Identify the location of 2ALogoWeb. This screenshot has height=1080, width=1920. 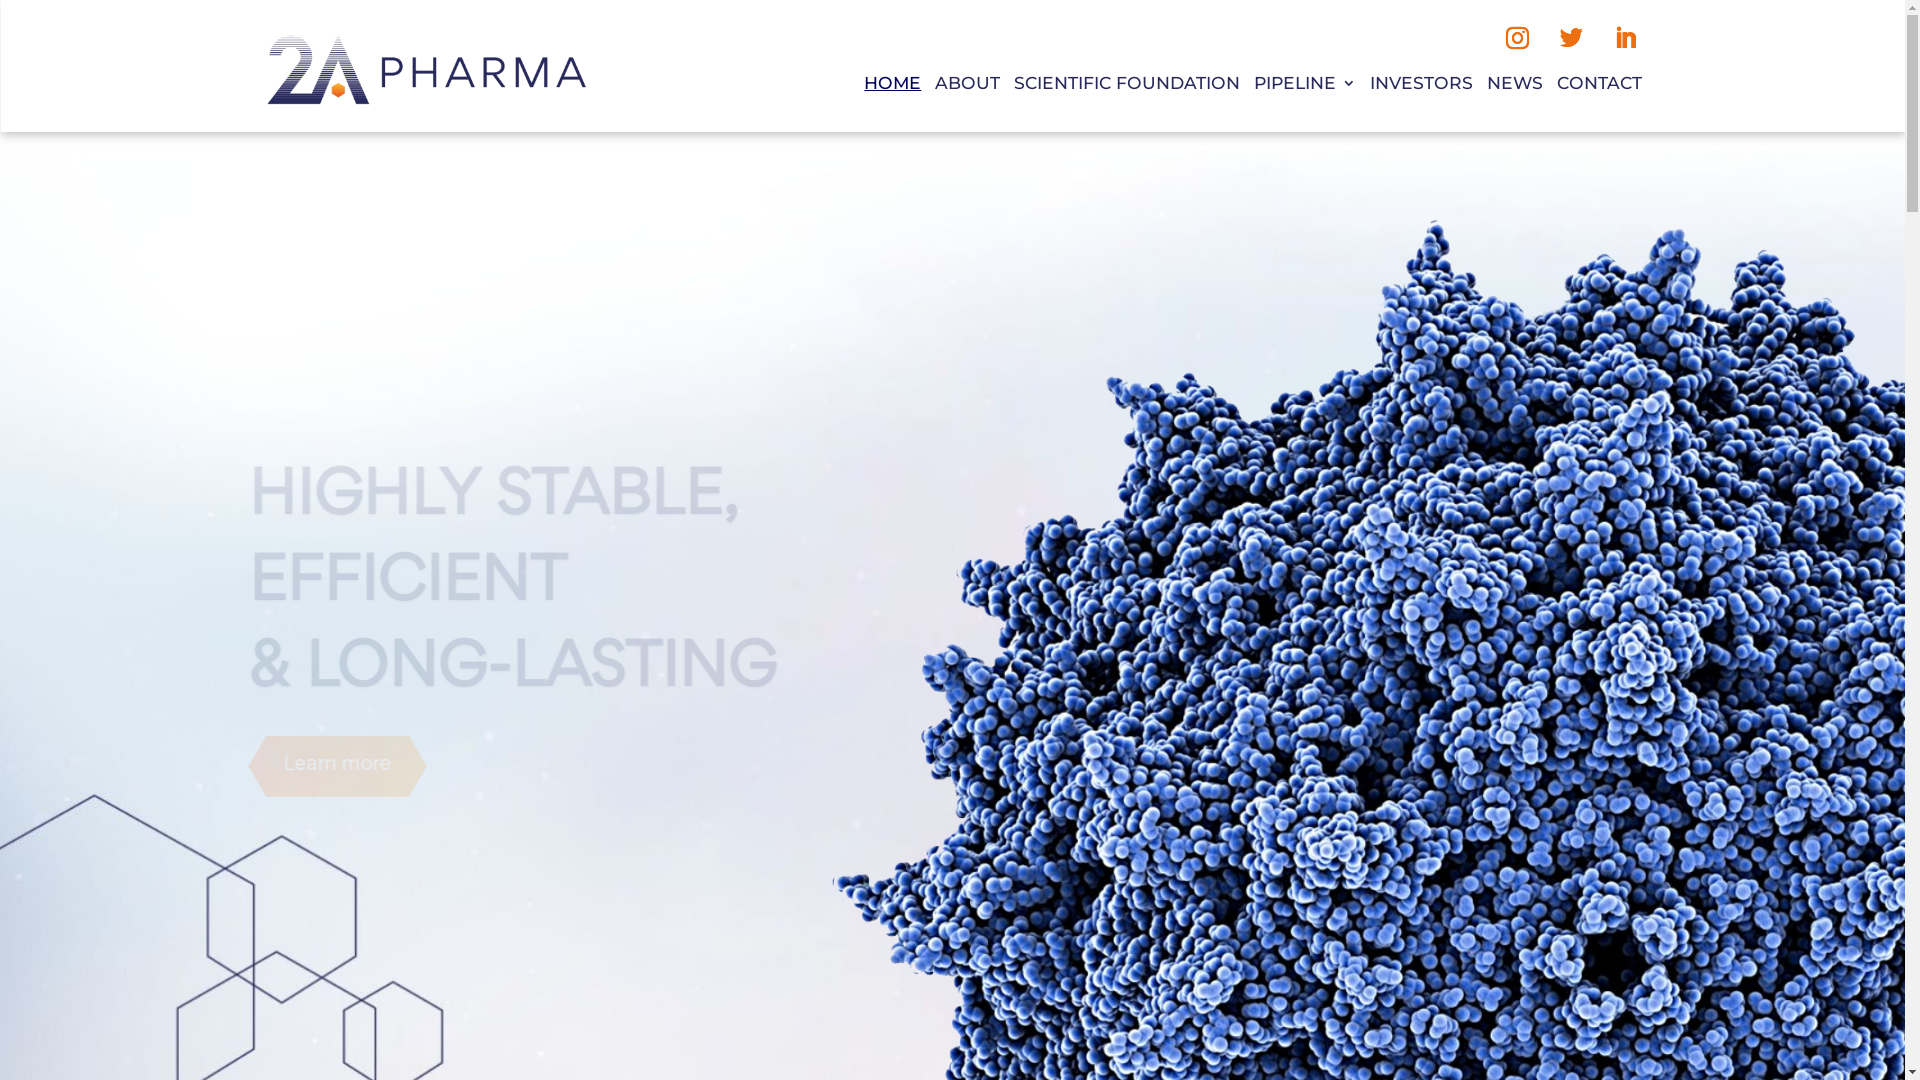
(427, 70).